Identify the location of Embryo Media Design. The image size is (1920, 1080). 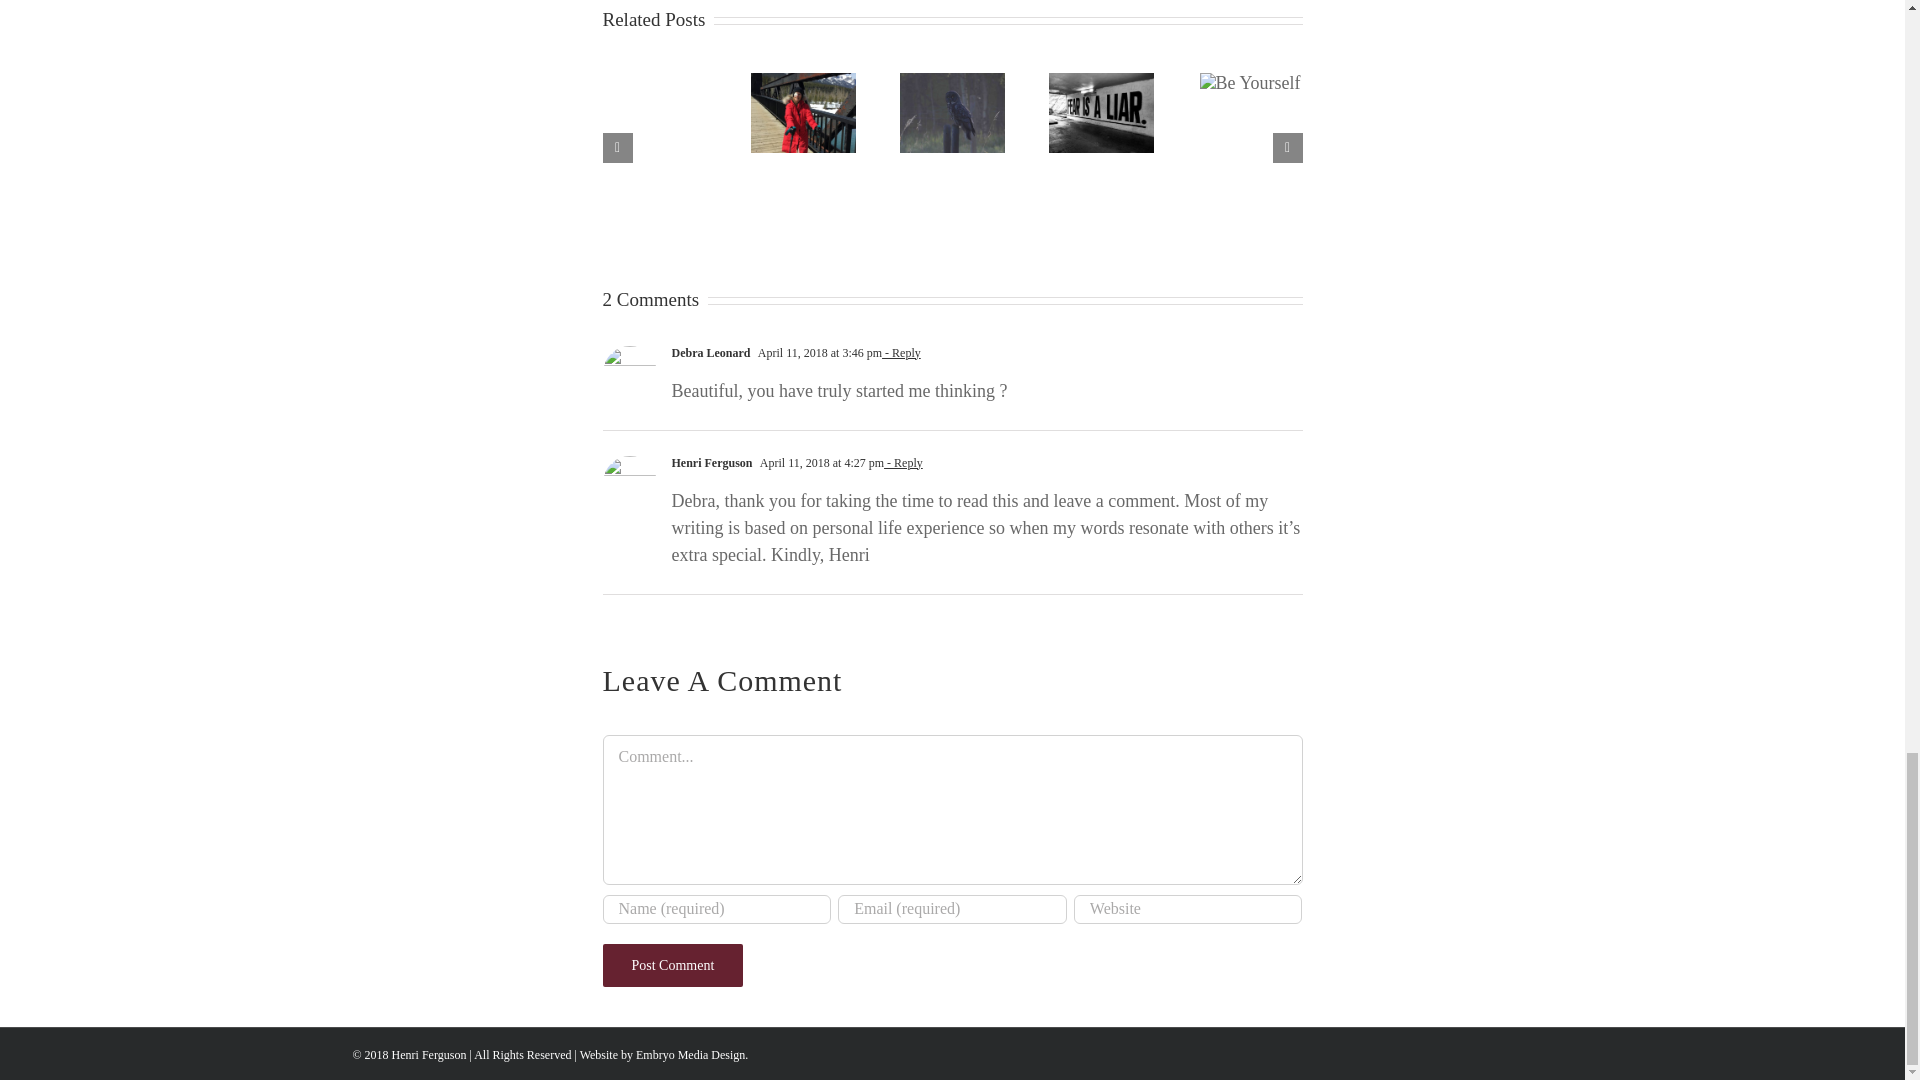
(690, 1054).